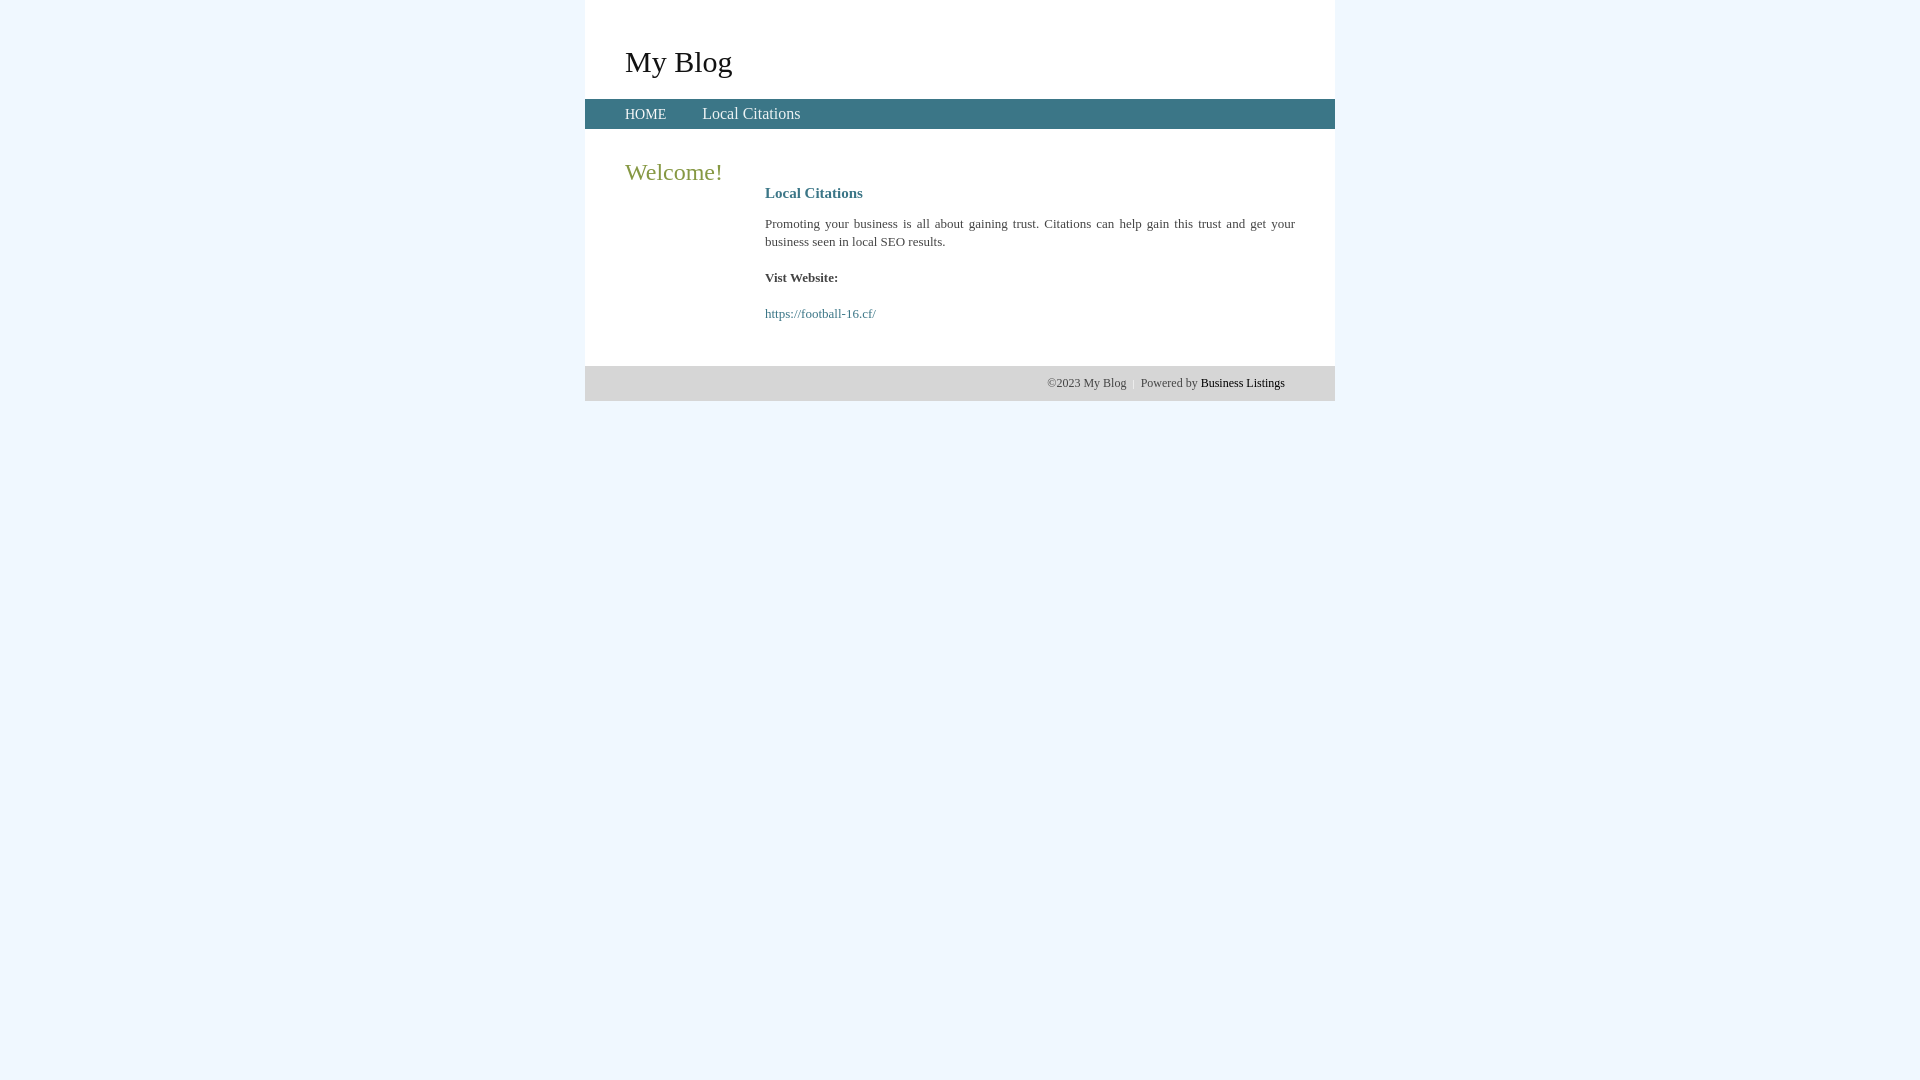 The width and height of the screenshot is (1920, 1080). Describe the element at coordinates (751, 114) in the screenshot. I see `Local Citations` at that location.